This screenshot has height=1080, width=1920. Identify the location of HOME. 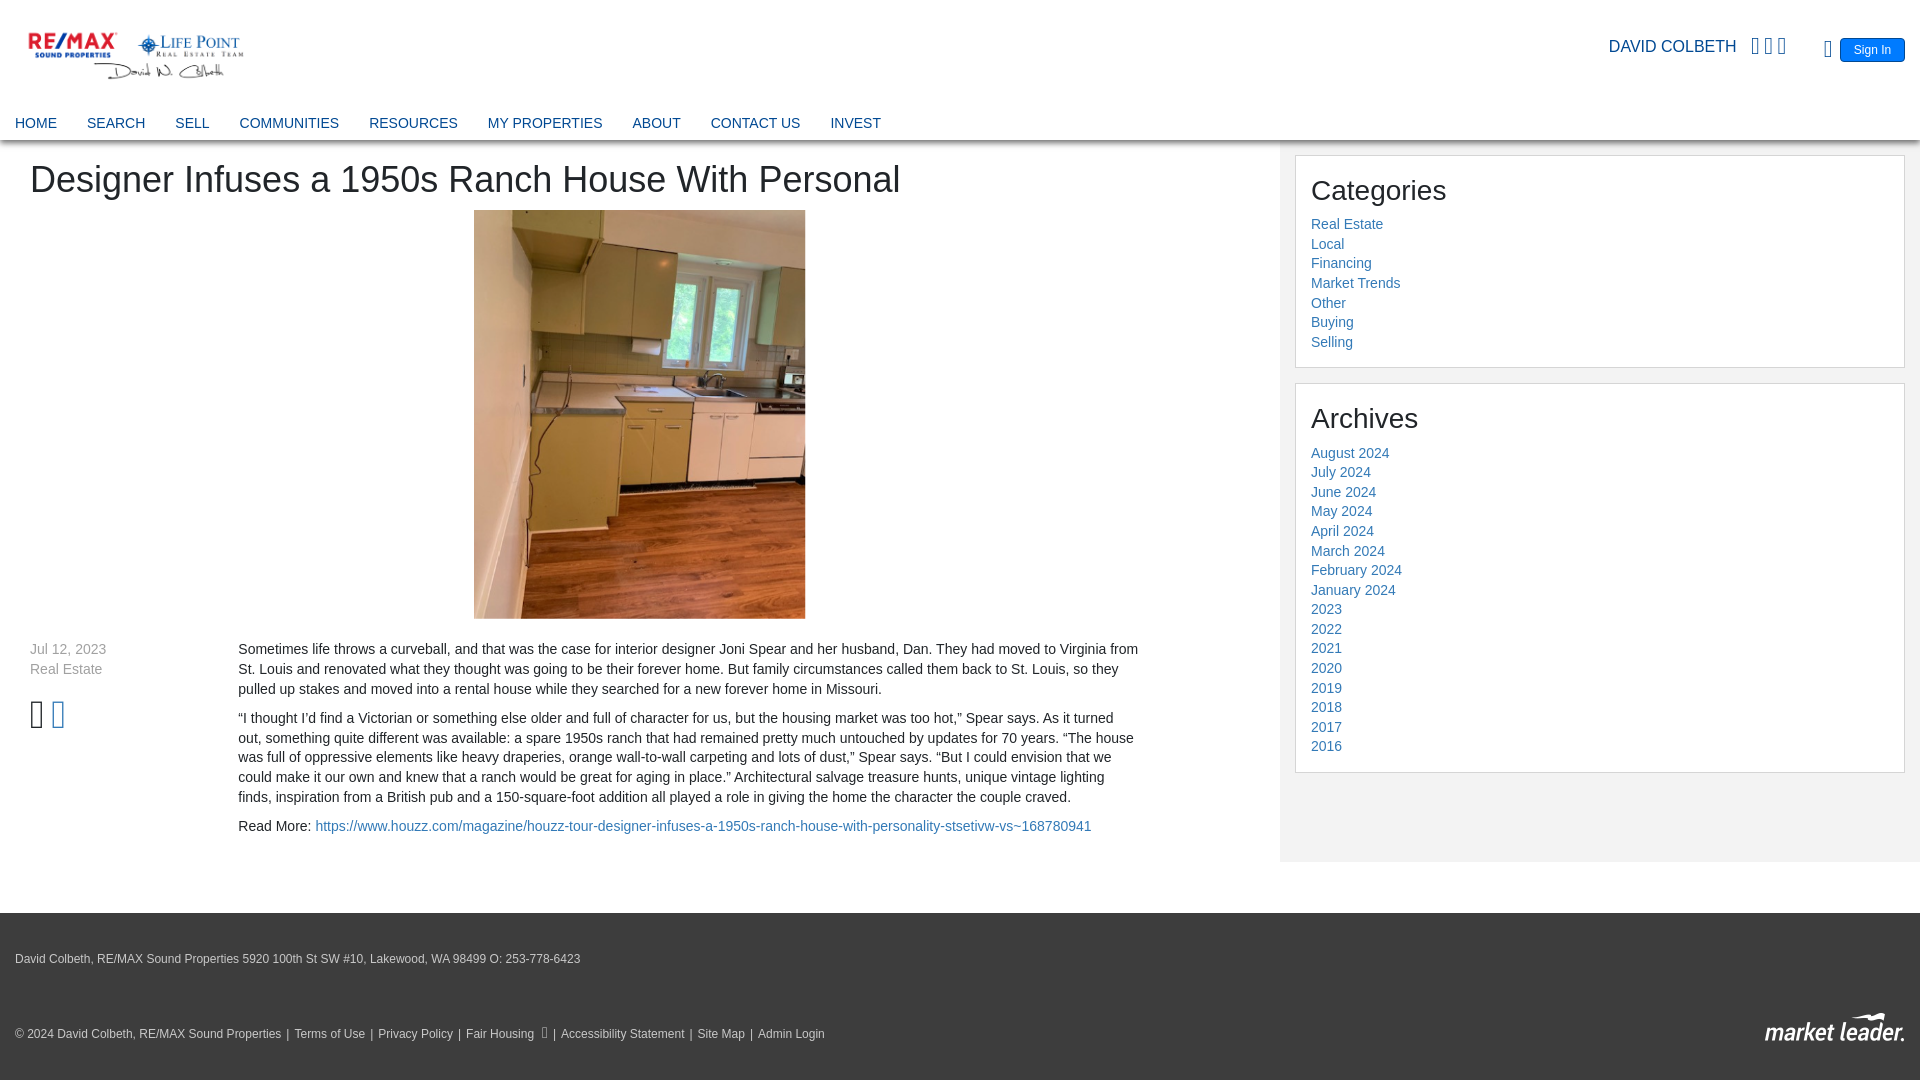
(35, 126).